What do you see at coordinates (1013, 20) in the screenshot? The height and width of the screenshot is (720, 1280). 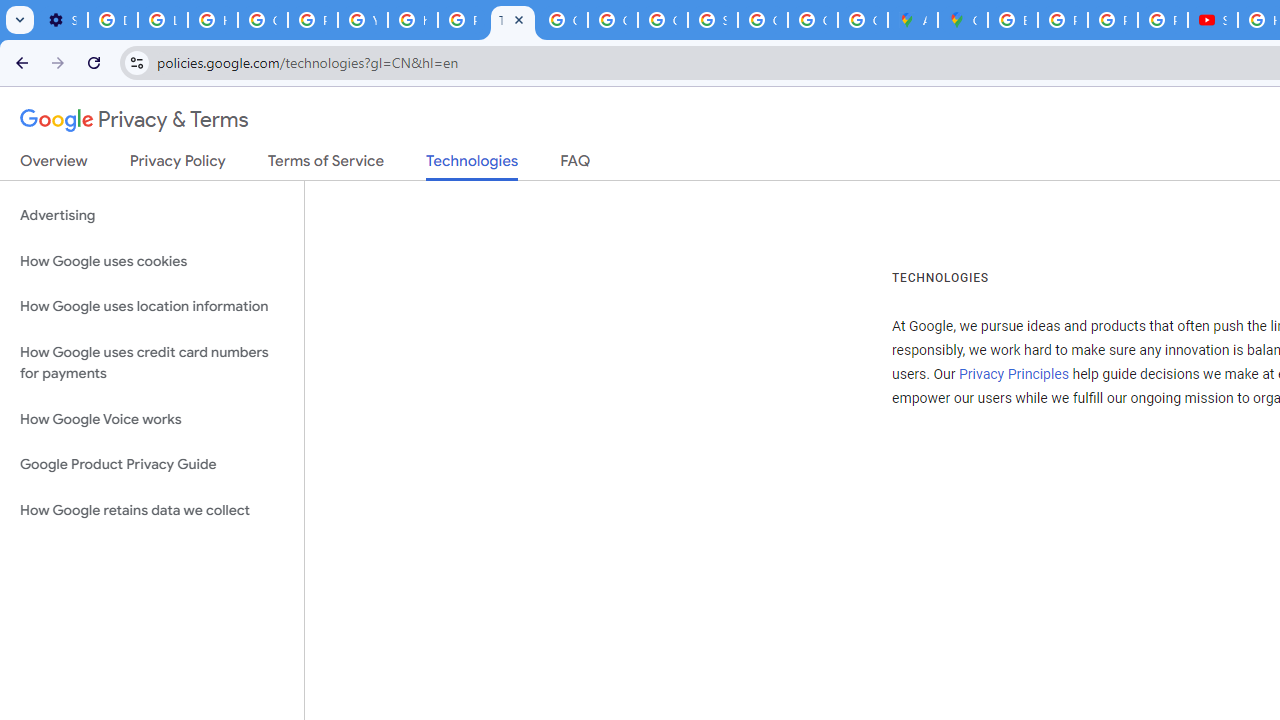 I see `Blogger Policies and Guidelines - Transparency Center` at bounding box center [1013, 20].